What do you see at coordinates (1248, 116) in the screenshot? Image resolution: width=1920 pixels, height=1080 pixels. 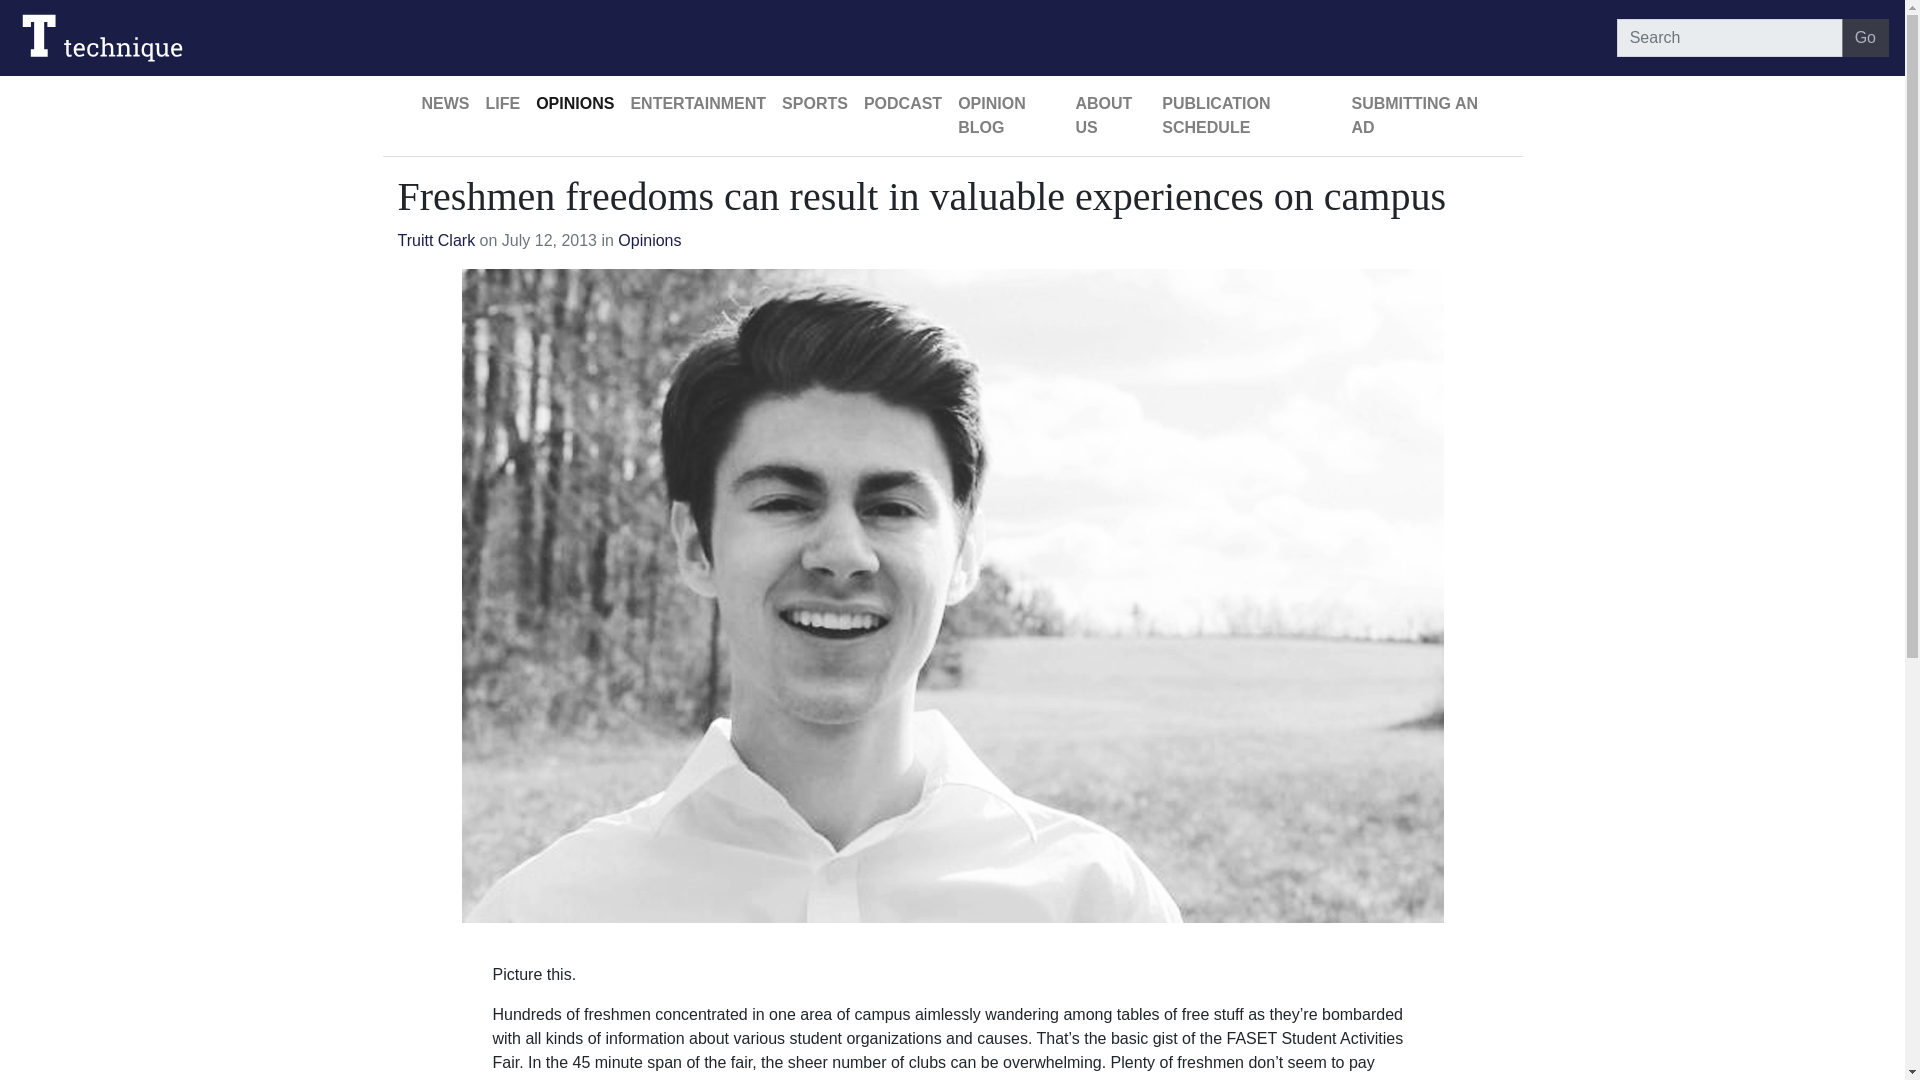 I see `Publication Schedule` at bounding box center [1248, 116].